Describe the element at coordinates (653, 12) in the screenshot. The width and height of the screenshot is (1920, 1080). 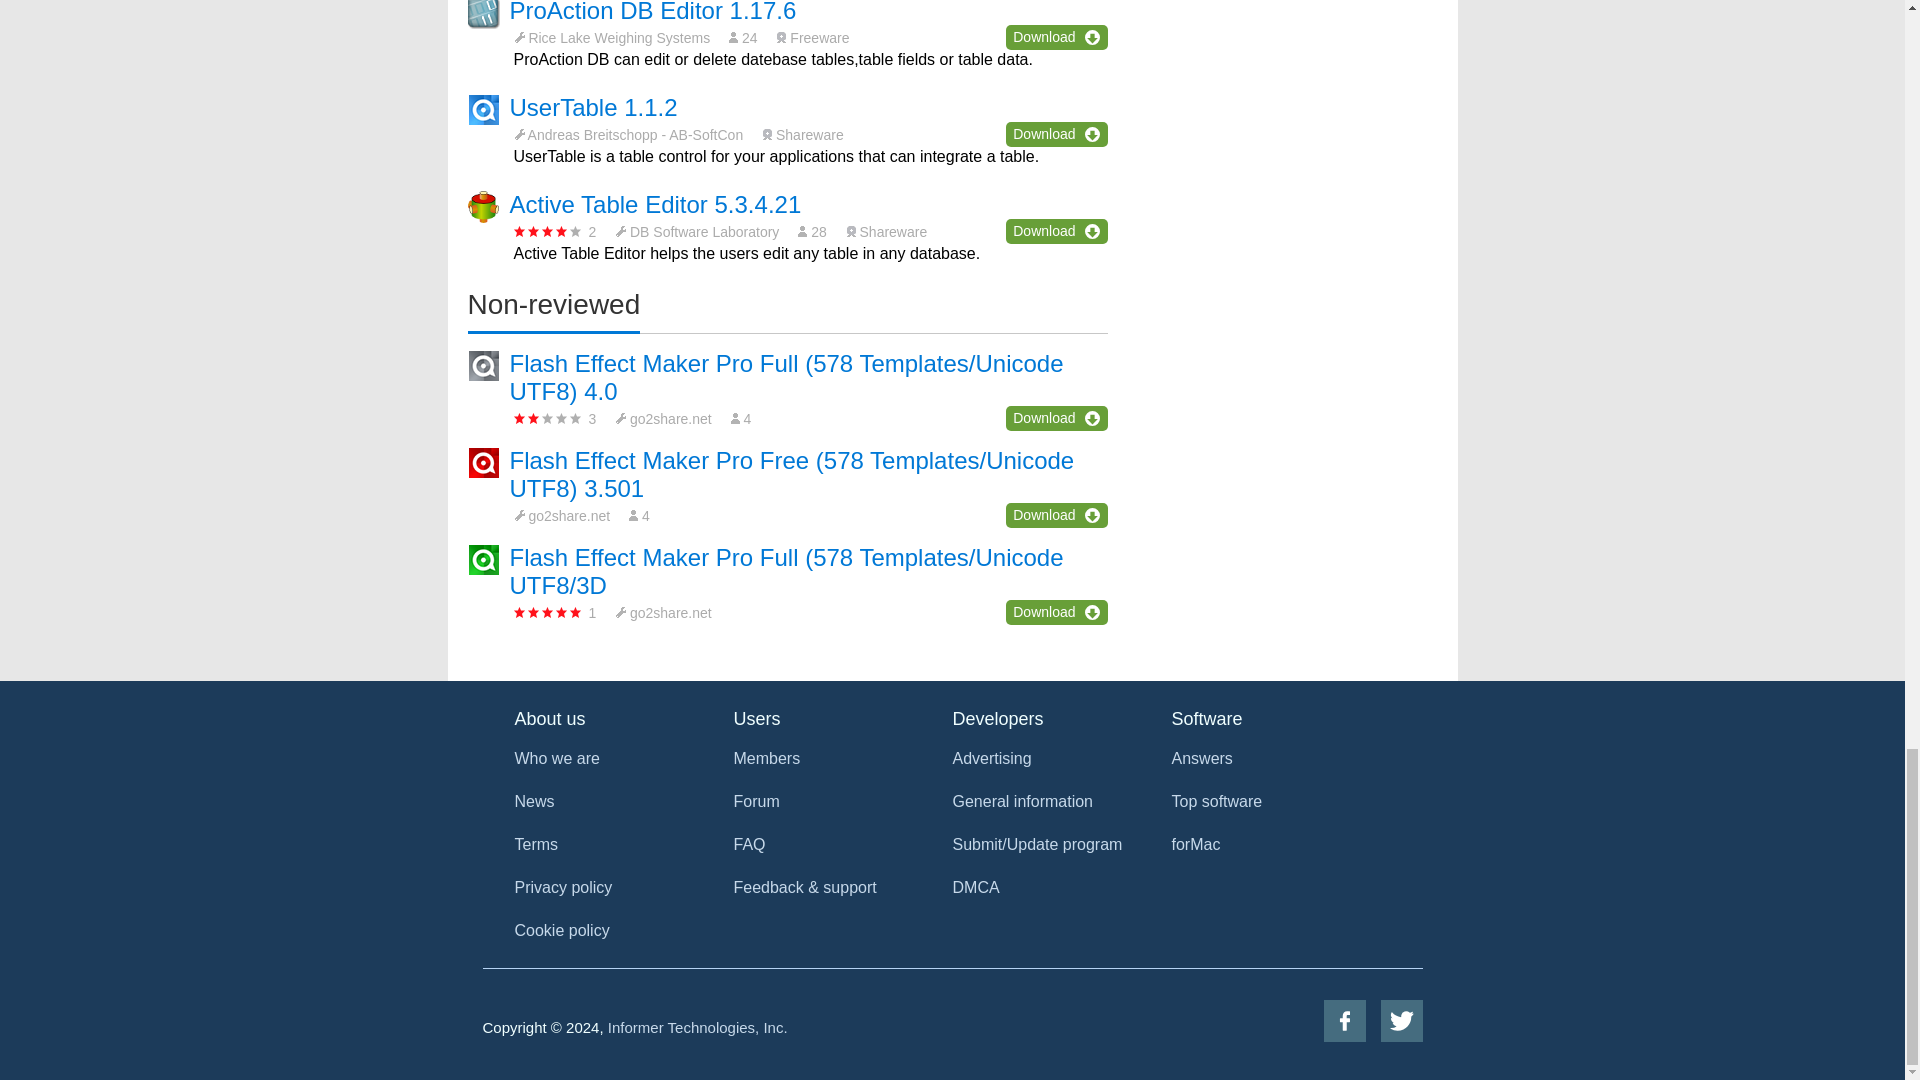
I see `ProAction DB Editor 1.17.6` at that location.